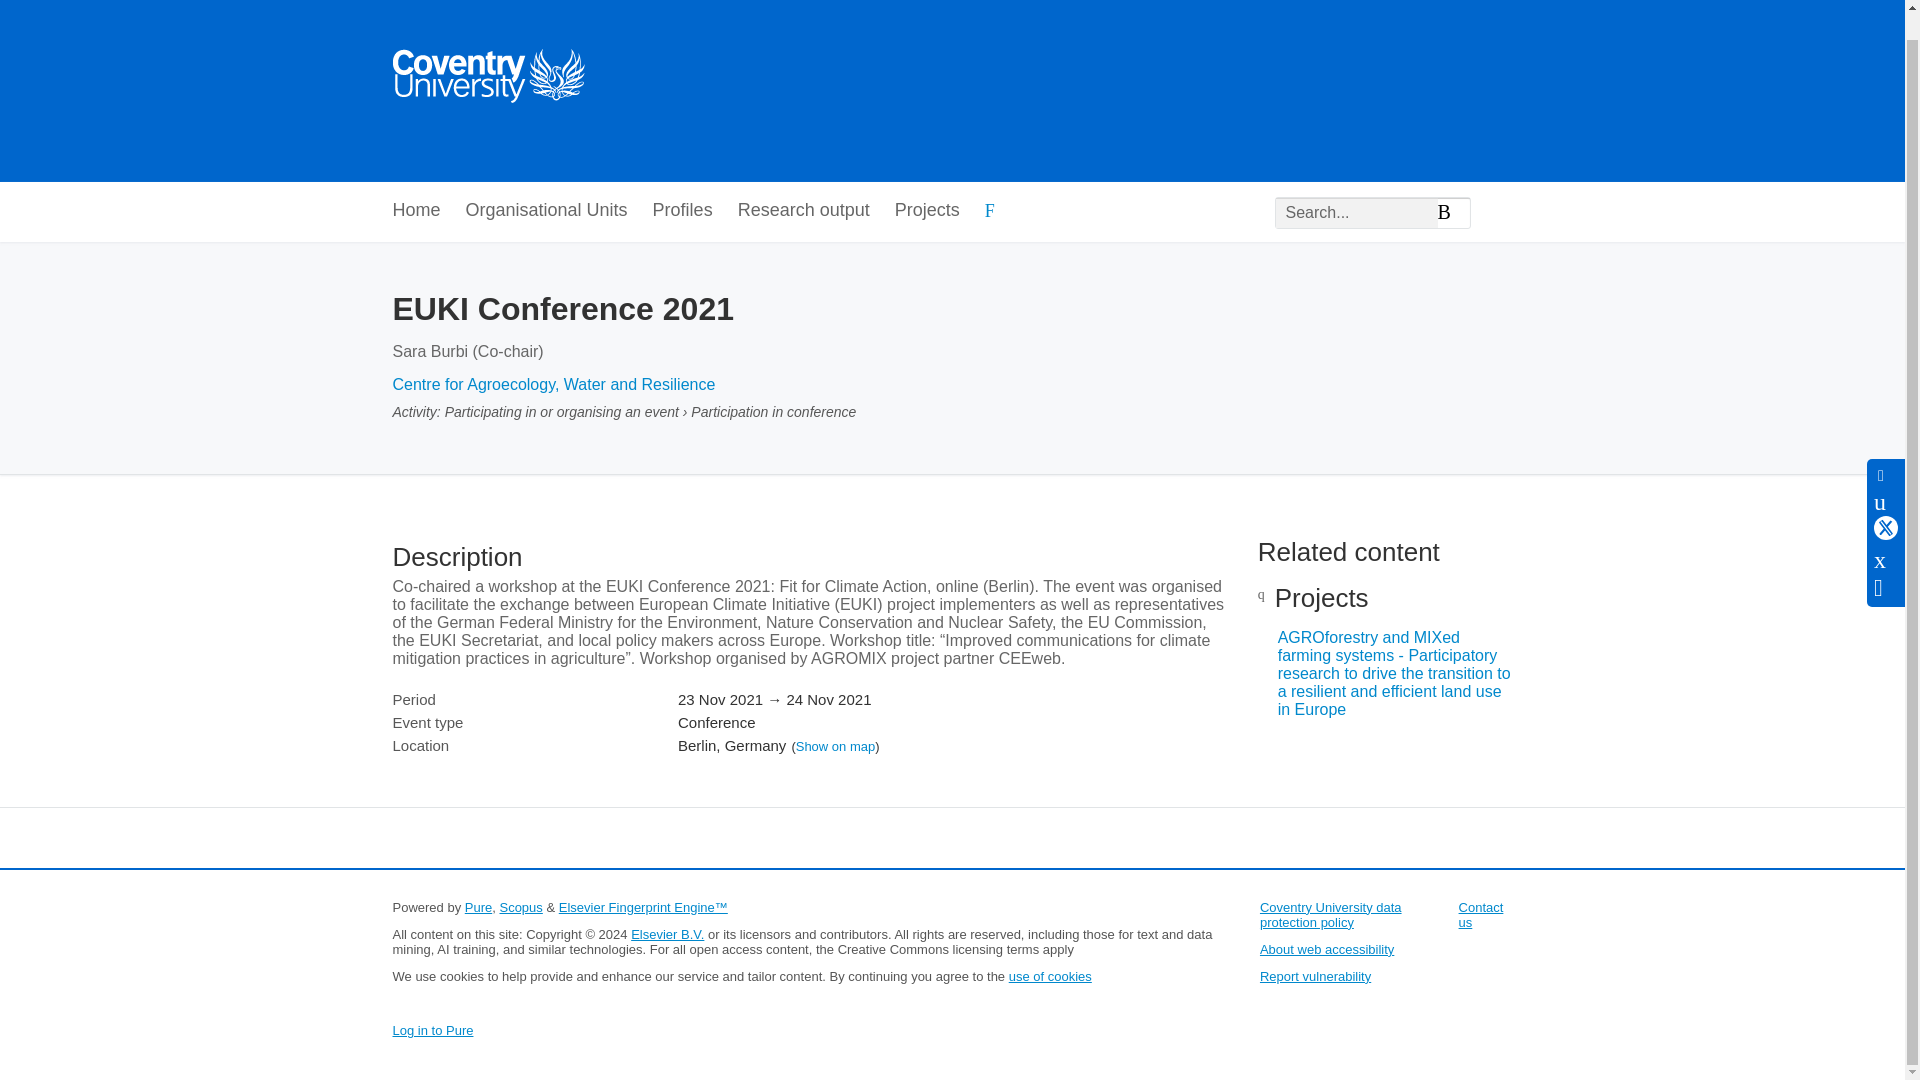  Describe the element at coordinates (546, 211) in the screenshot. I see `Organisational Units` at that location.